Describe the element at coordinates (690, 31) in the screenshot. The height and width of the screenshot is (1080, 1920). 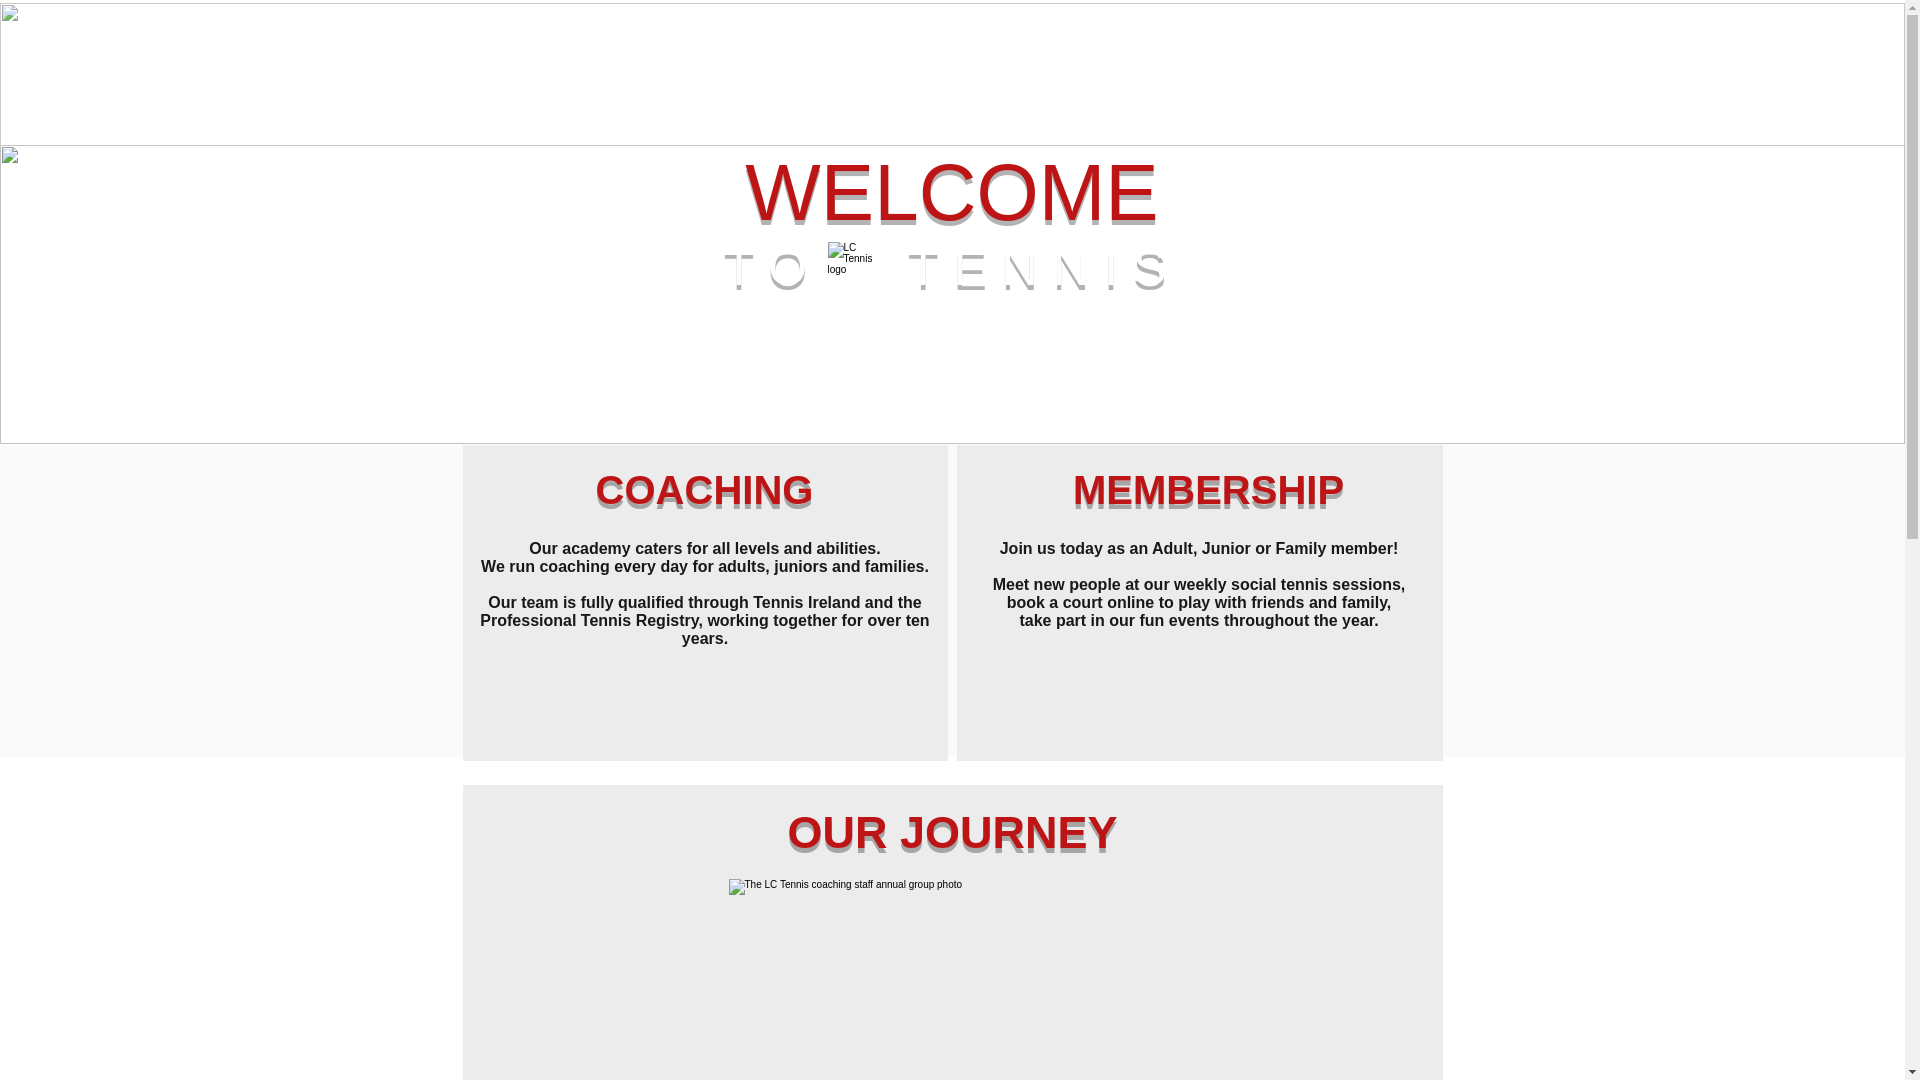
I see `Home` at that location.